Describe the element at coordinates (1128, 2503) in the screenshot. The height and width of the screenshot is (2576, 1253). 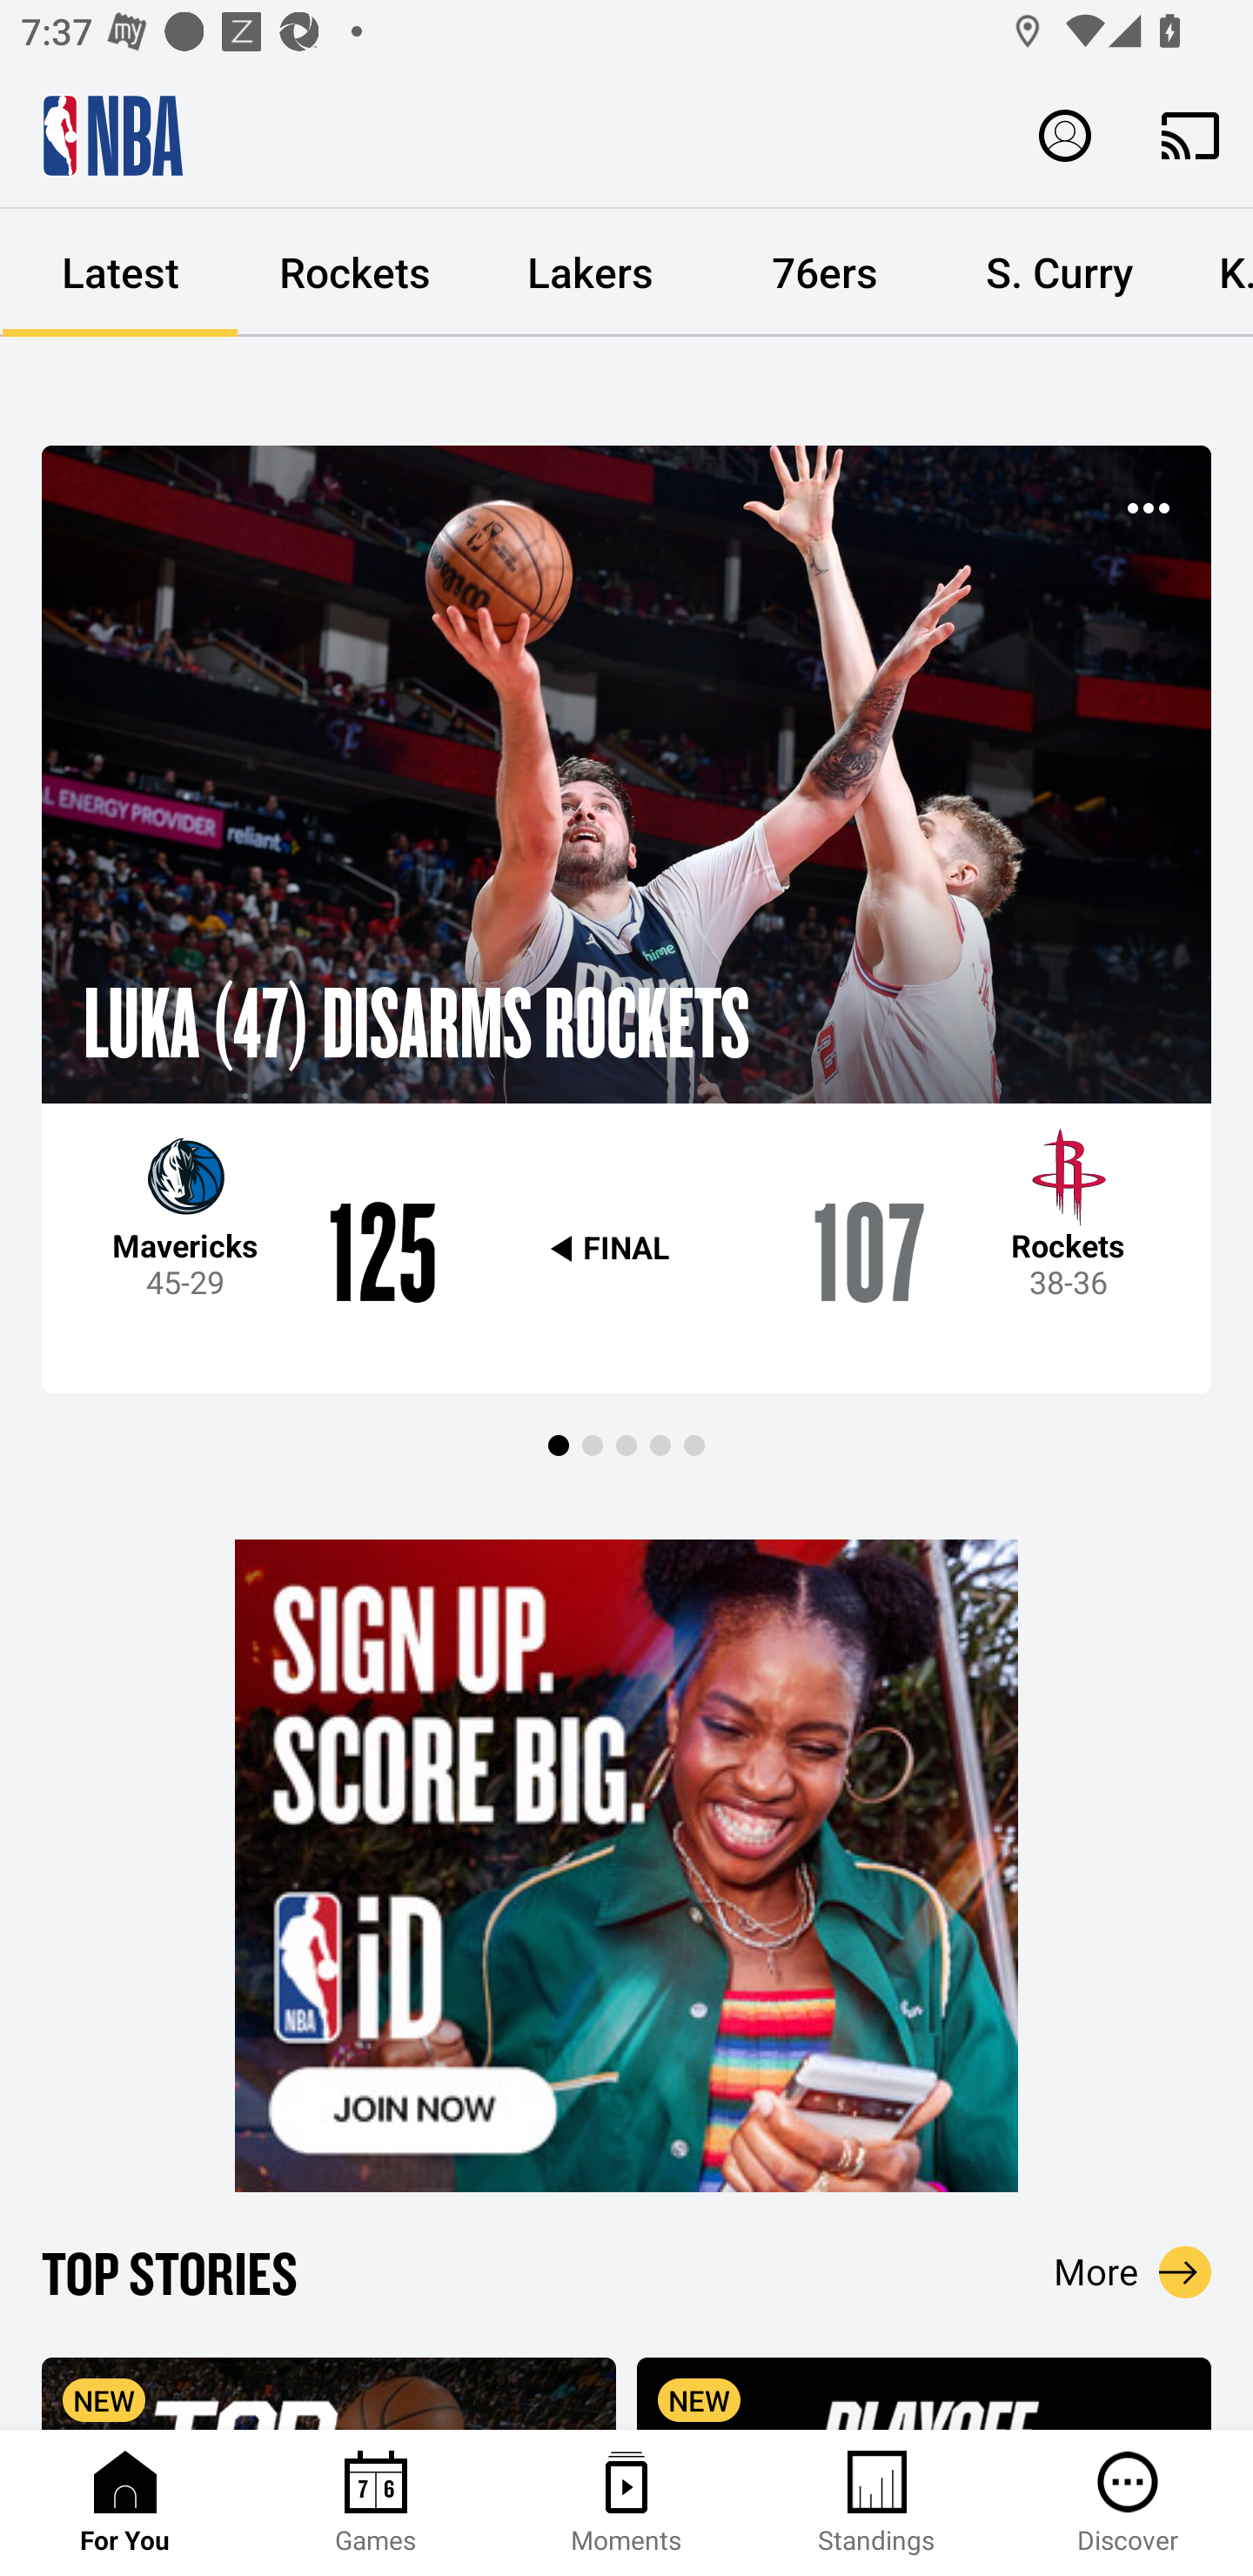
I see `Discover` at that location.